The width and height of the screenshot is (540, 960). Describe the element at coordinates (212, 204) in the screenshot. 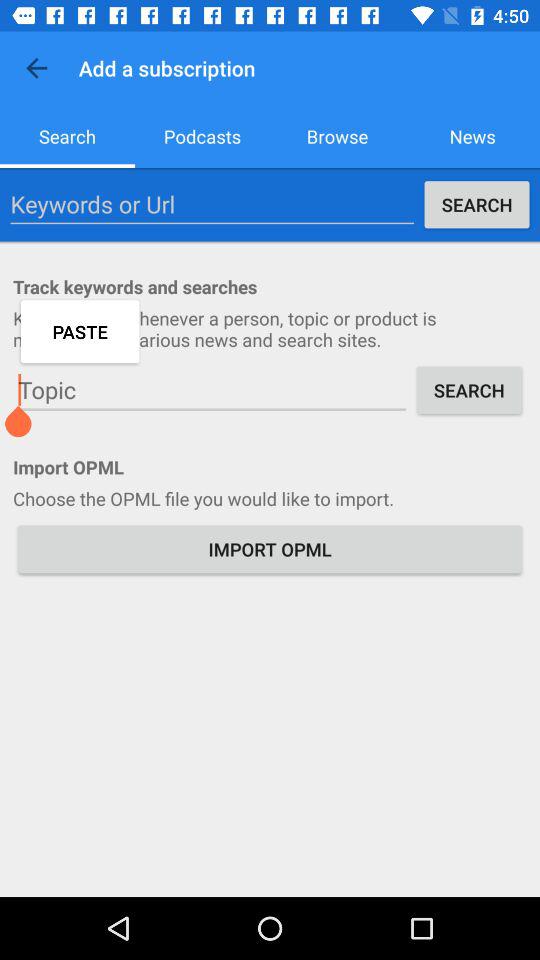

I see `tap icon to the left of search item` at that location.